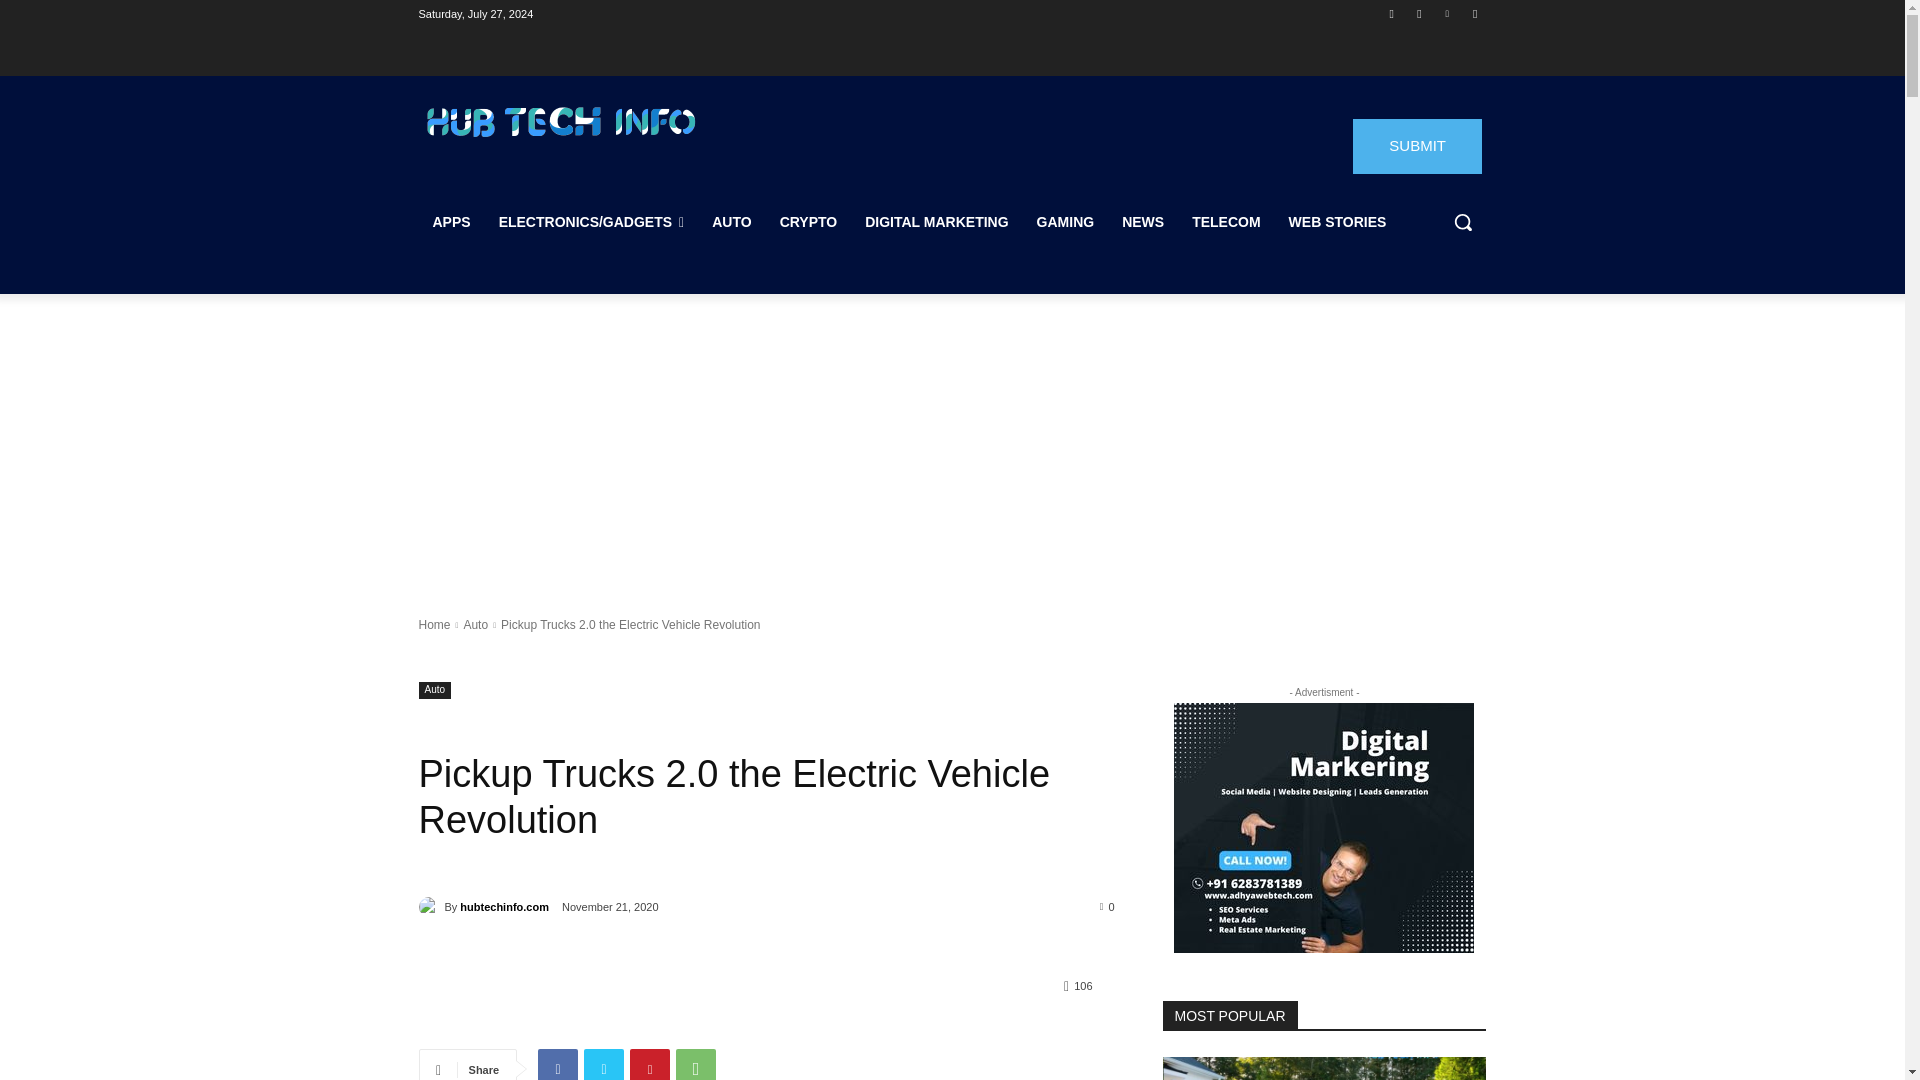  What do you see at coordinates (1226, 222) in the screenshot?
I see `TELECOM` at bounding box center [1226, 222].